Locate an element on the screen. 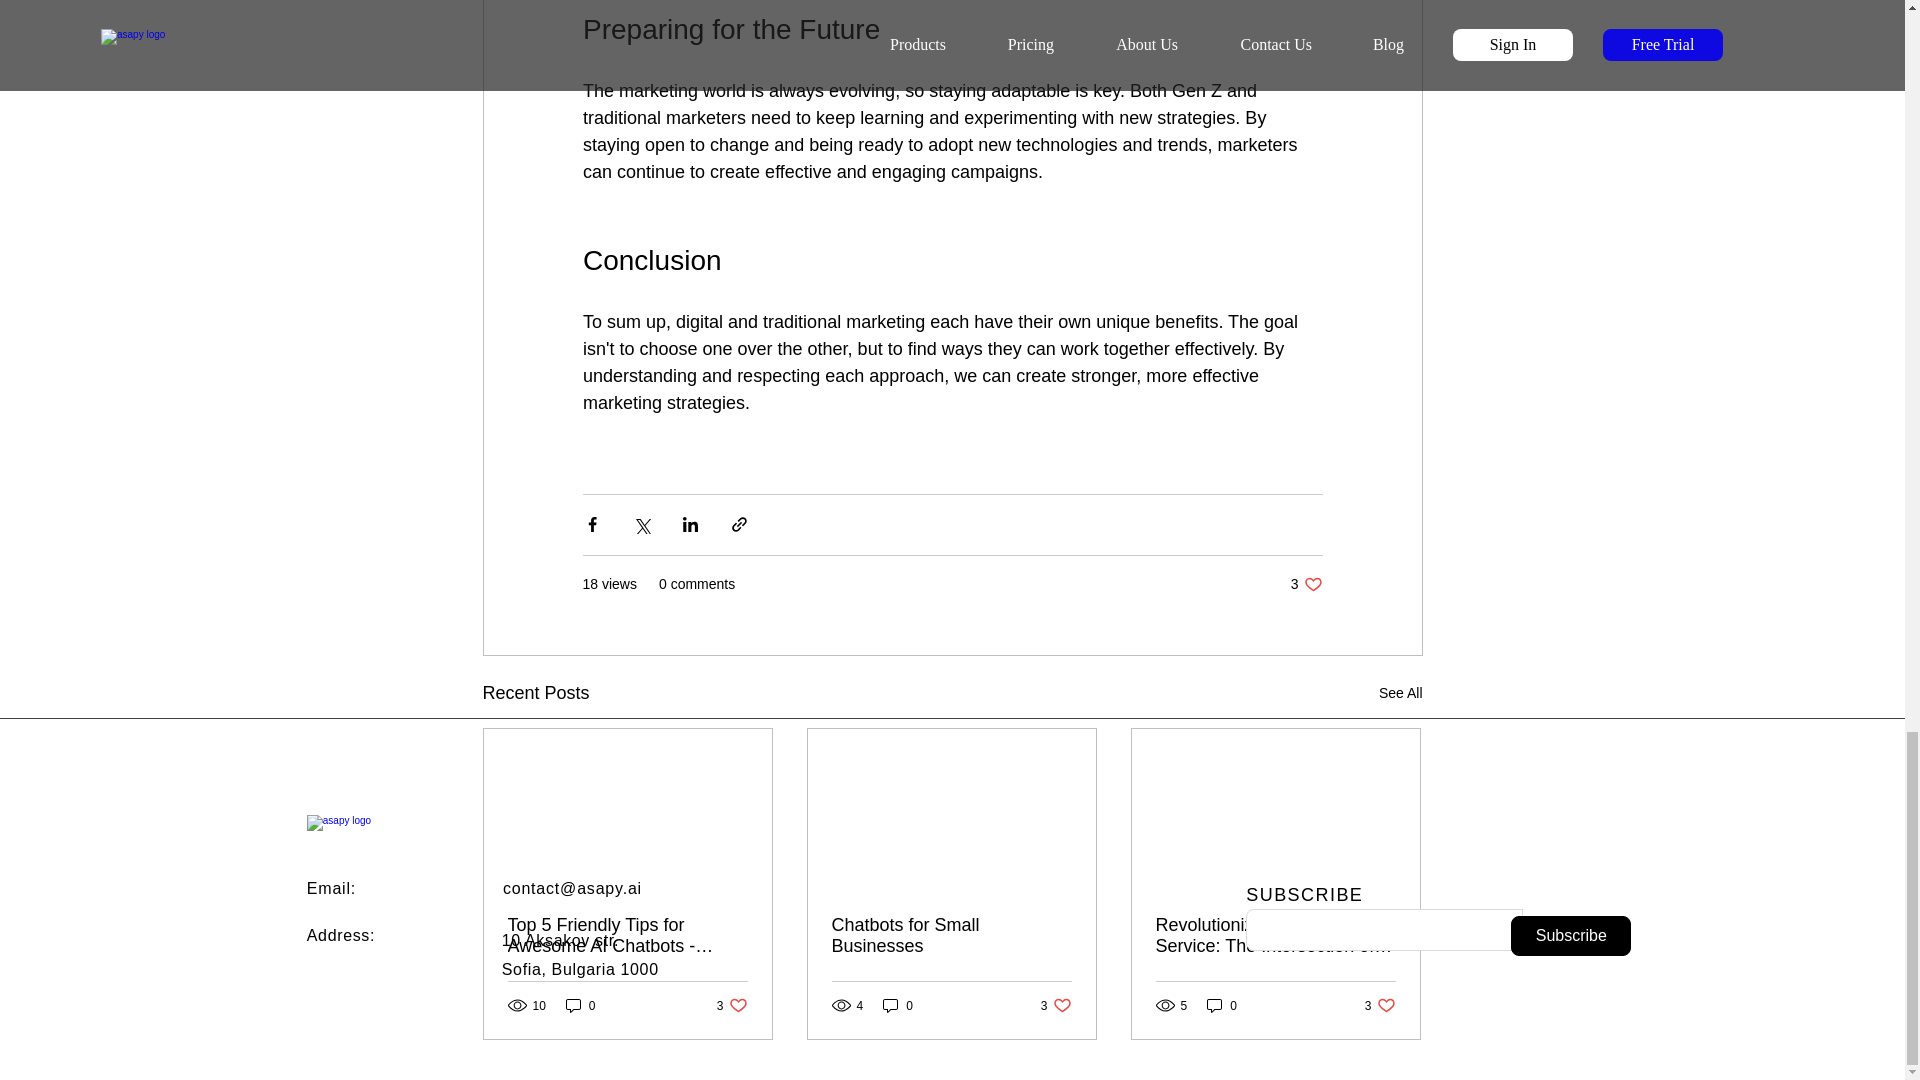 This screenshot has width=1920, height=1080. 0 is located at coordinates (1306, 584).